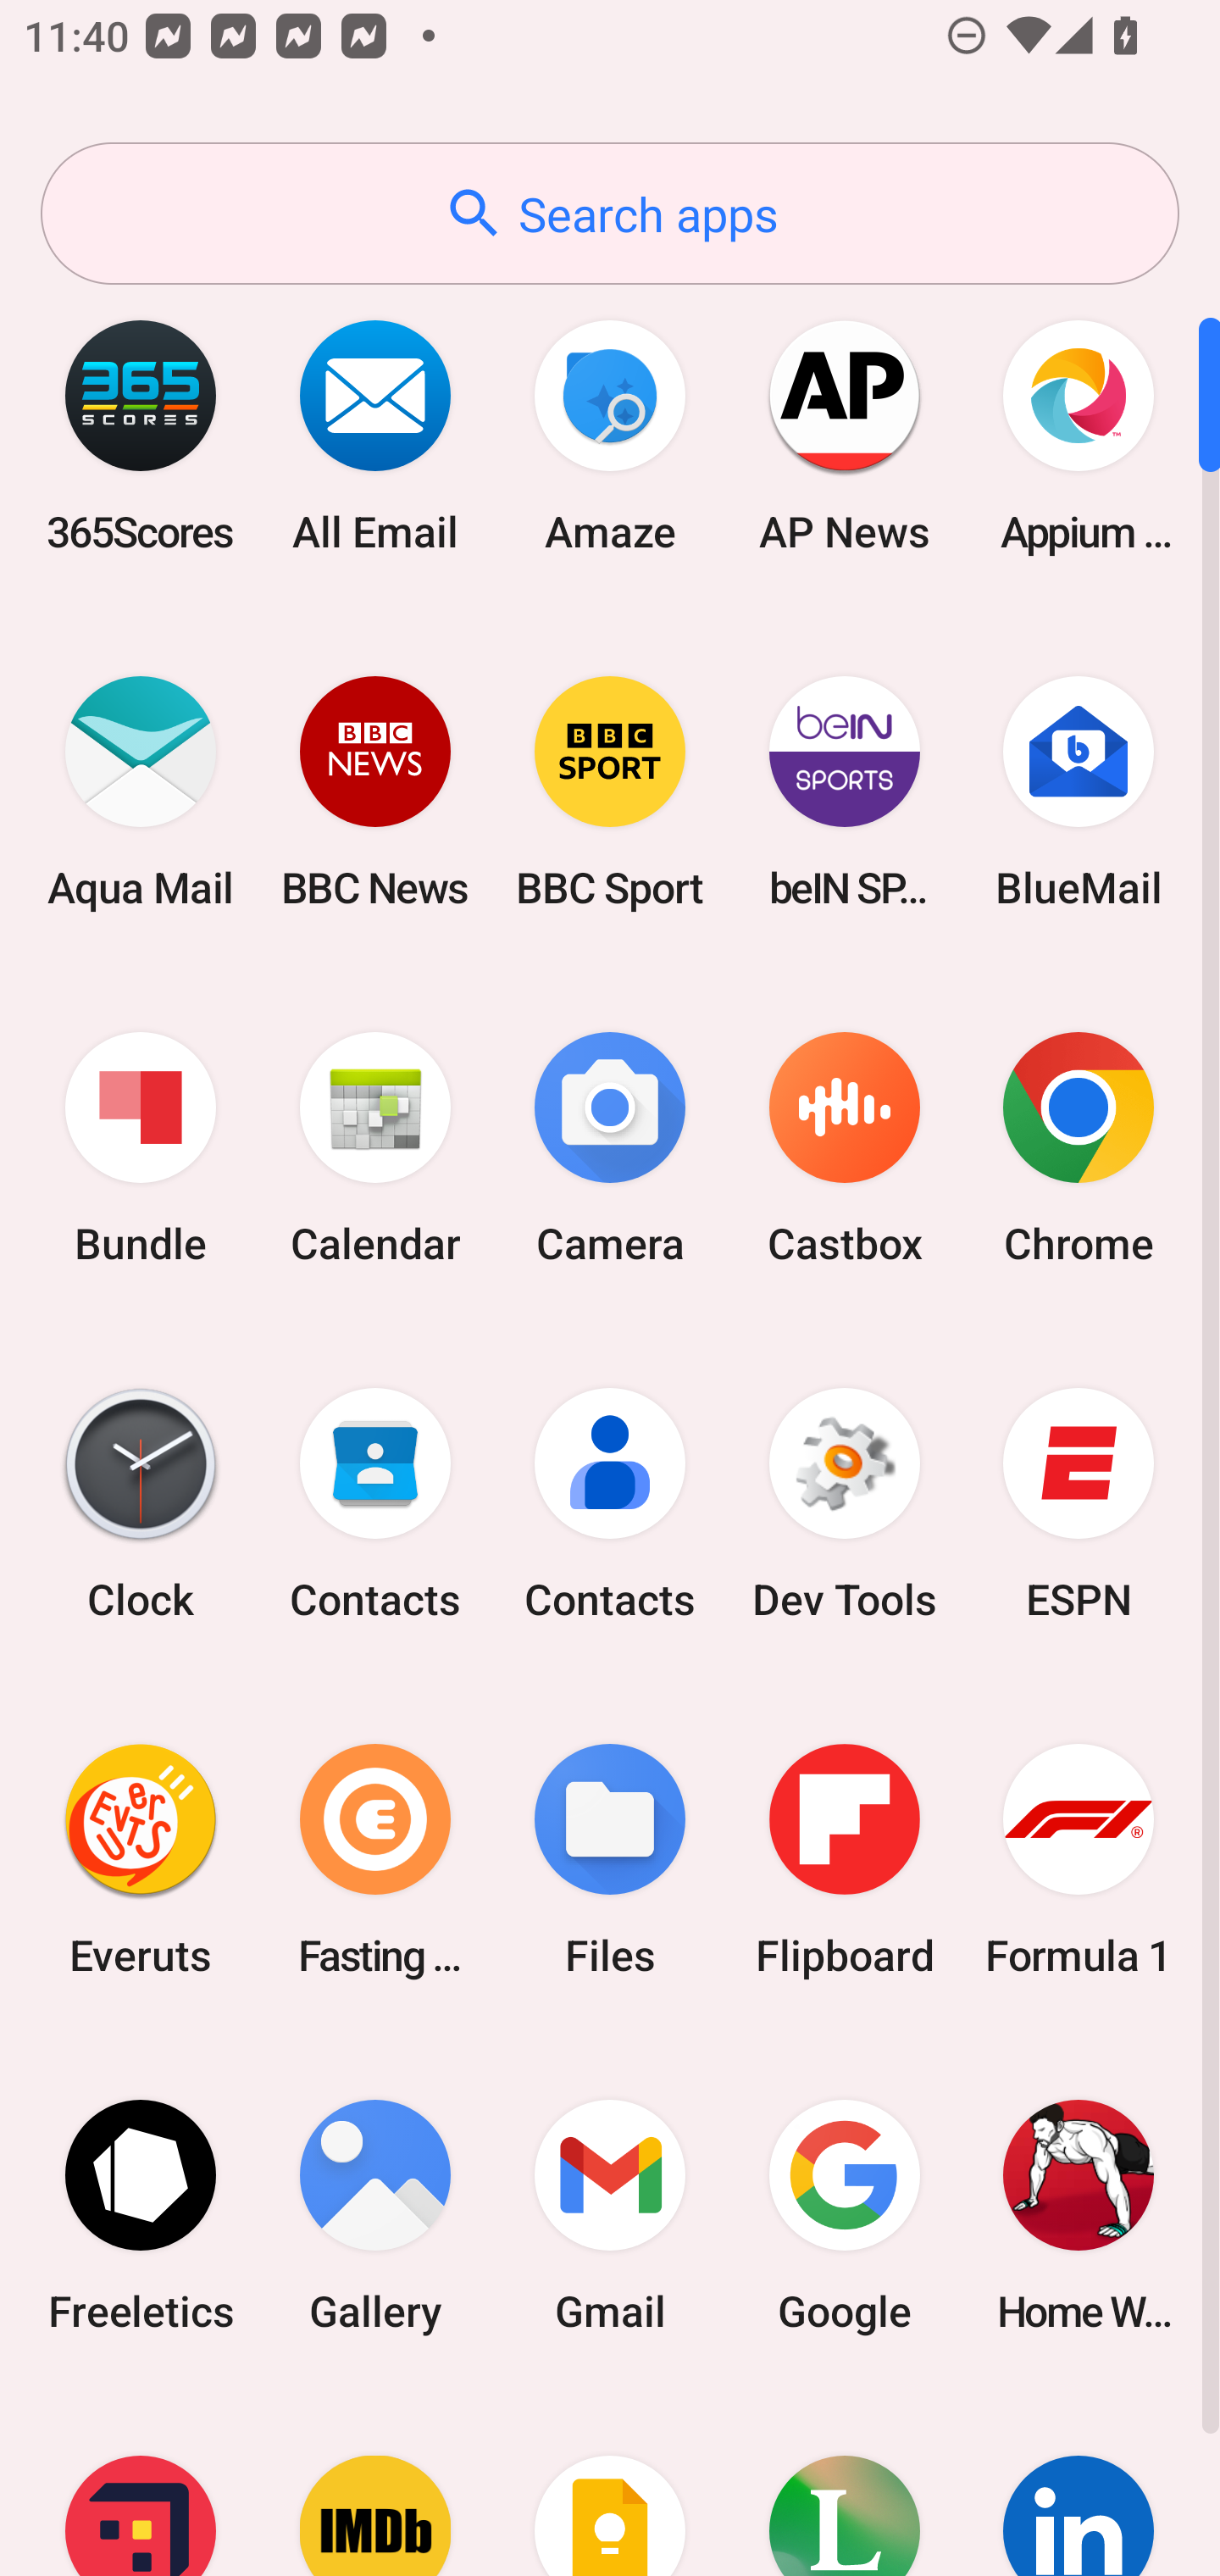 This screenshot has width=1220, height=2576. Describe the element at coordinates (610, 2484) in the screenshot. I see `Keep Notes` at that location.